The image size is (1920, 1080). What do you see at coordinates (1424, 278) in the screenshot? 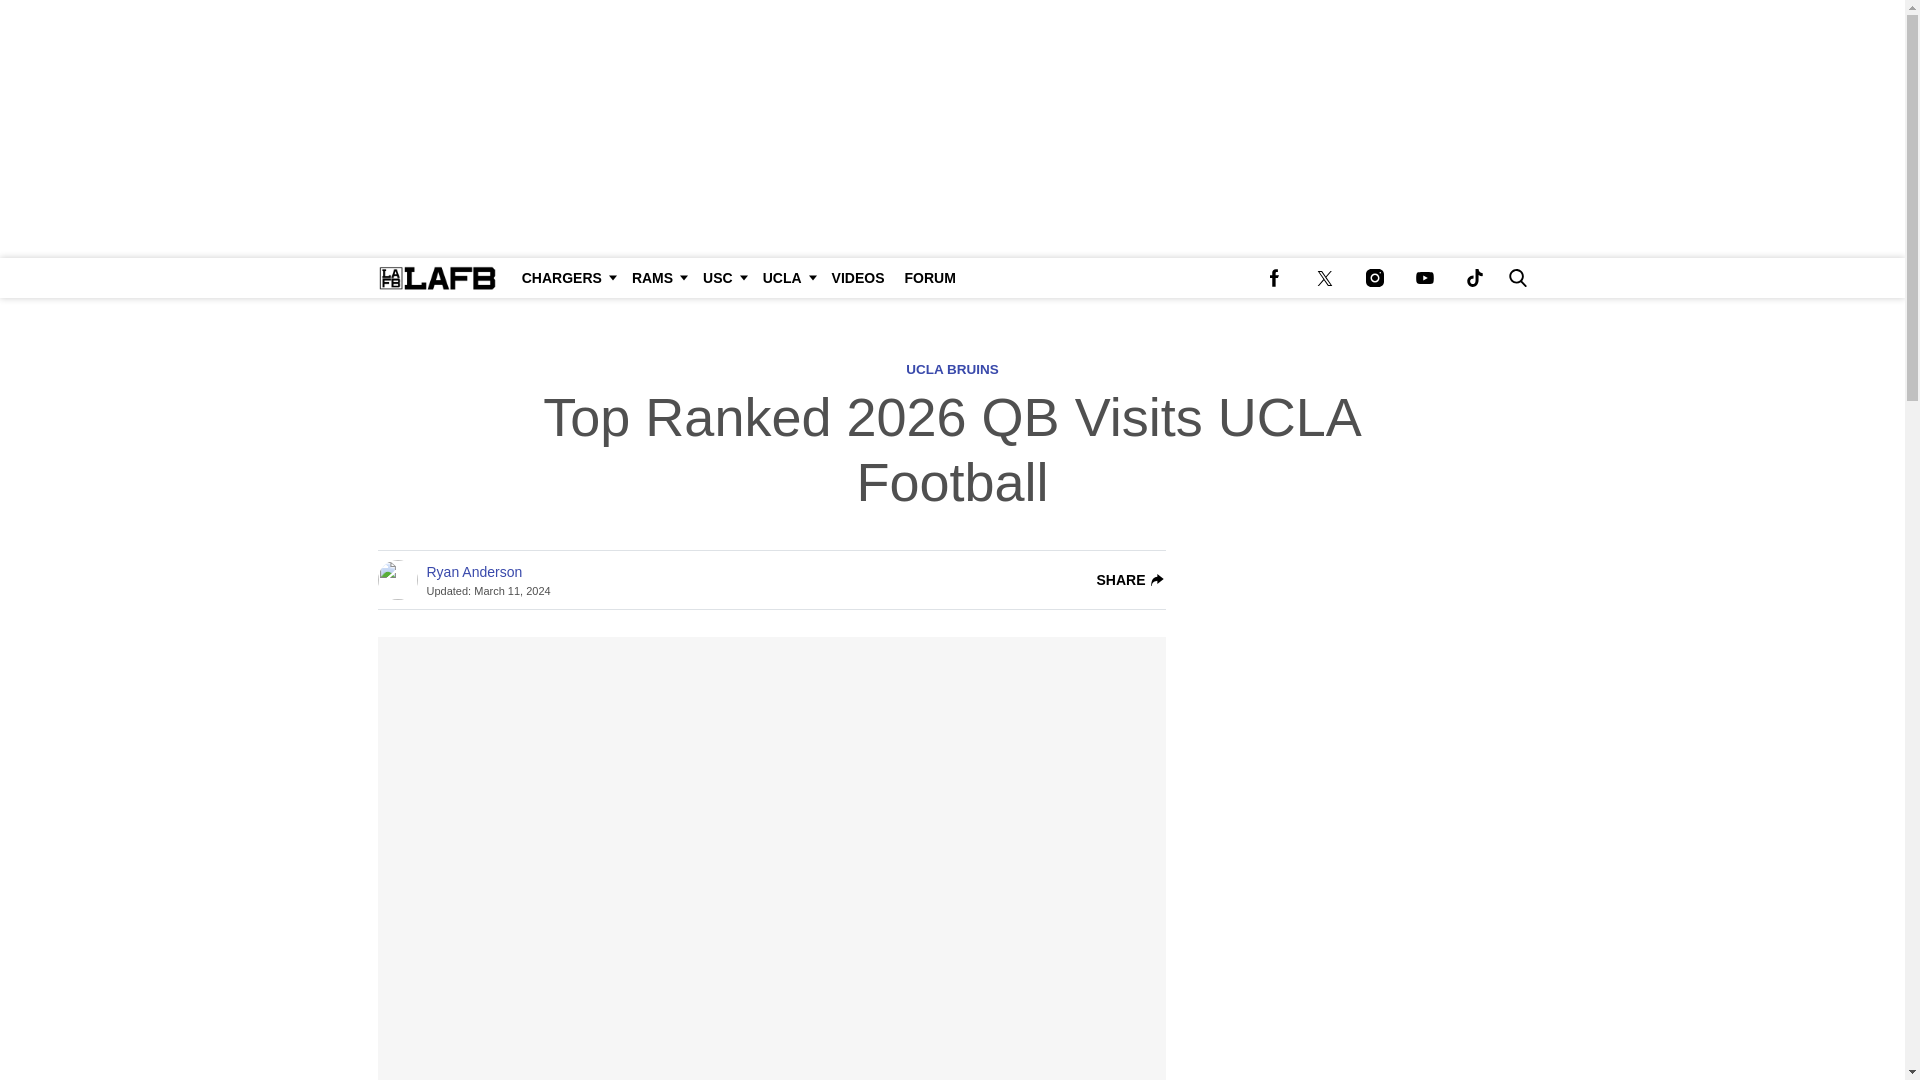
I see `Subscribe to our YouTube channel` at bounding box center [1424, 278].